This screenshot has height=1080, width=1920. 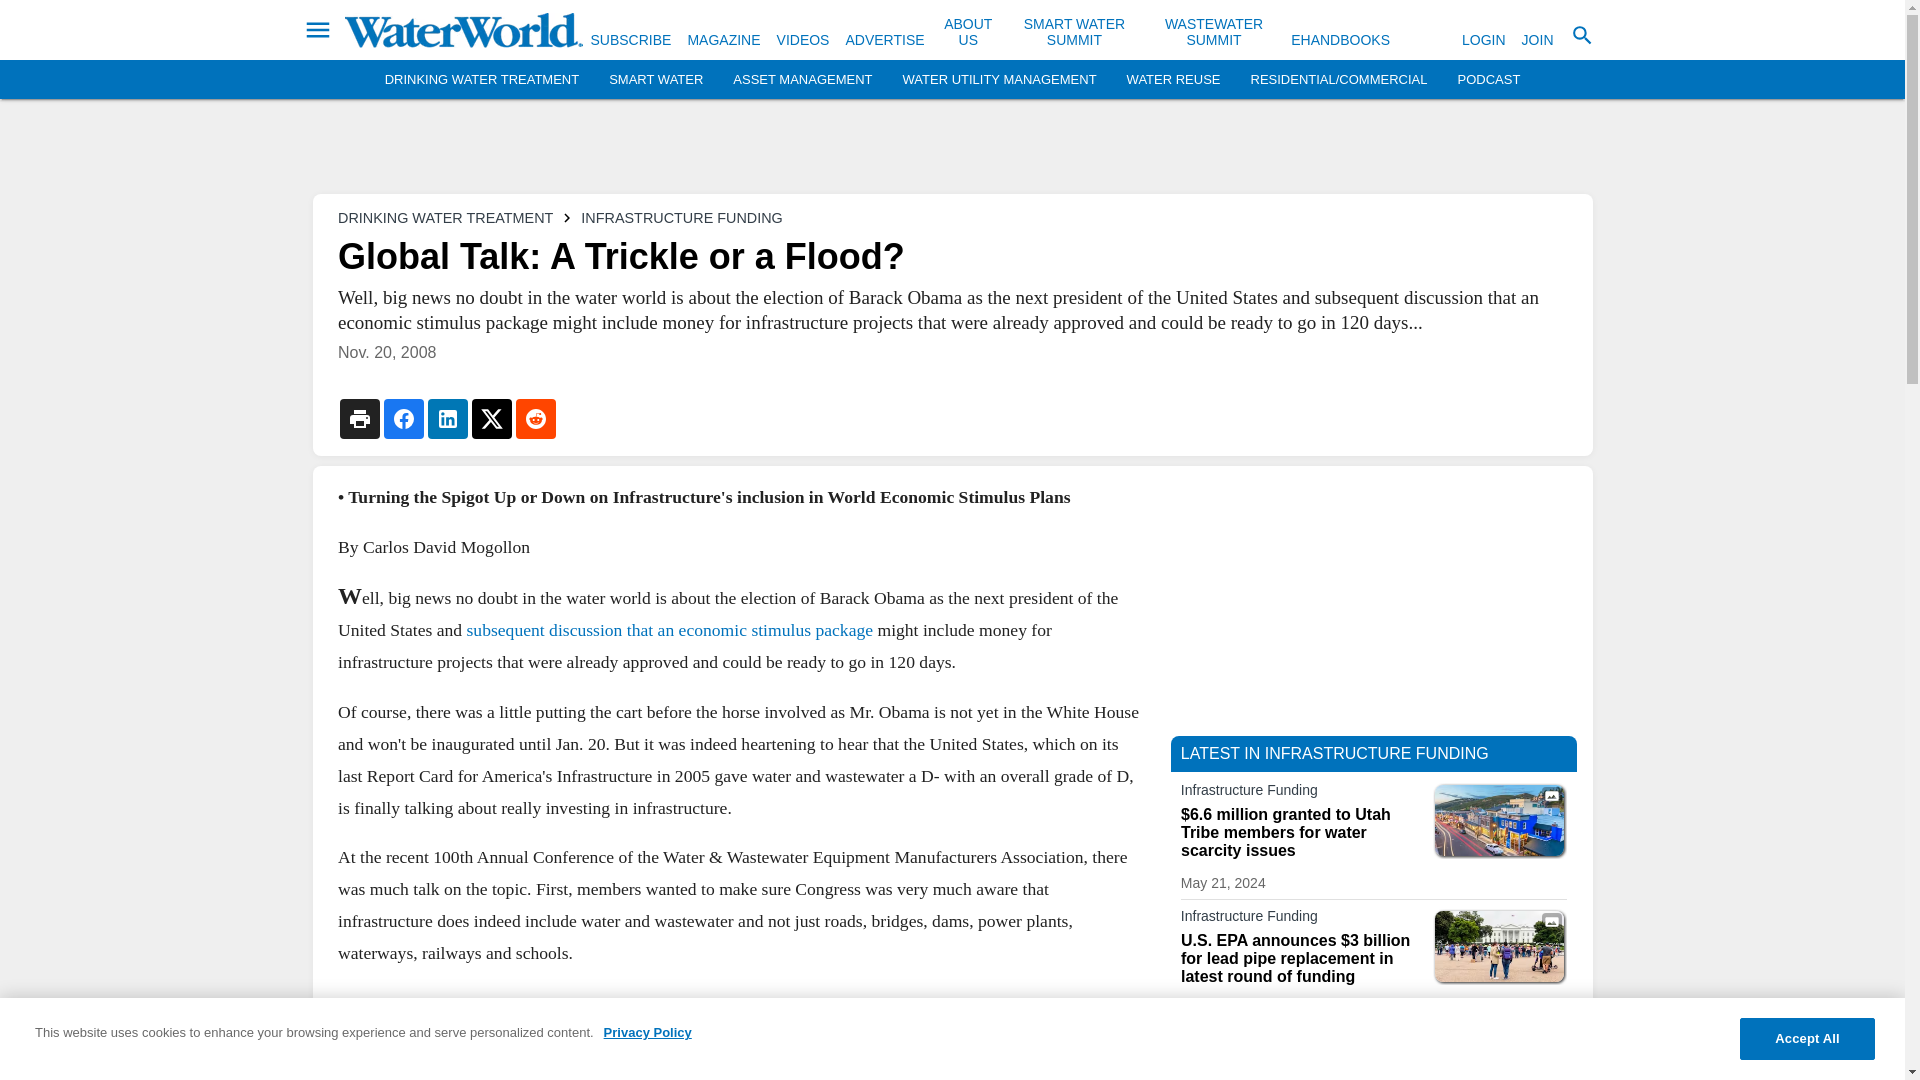 What do you see at coordinates (803, 40) in the screenshot?
I see `VIDEOS` at bounding box center [803, 40].